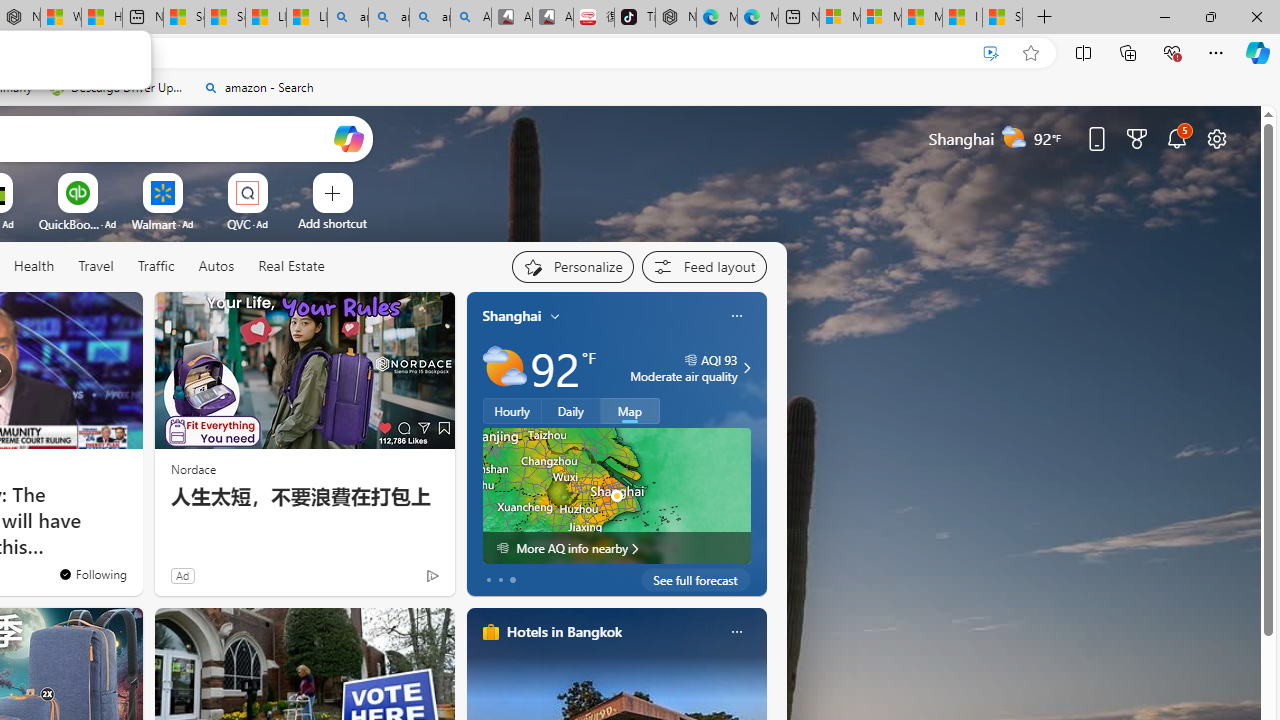 Image resolution: width=1280 pixels, height=720 pixels. I want to click on Add a site, so click(332, 223).